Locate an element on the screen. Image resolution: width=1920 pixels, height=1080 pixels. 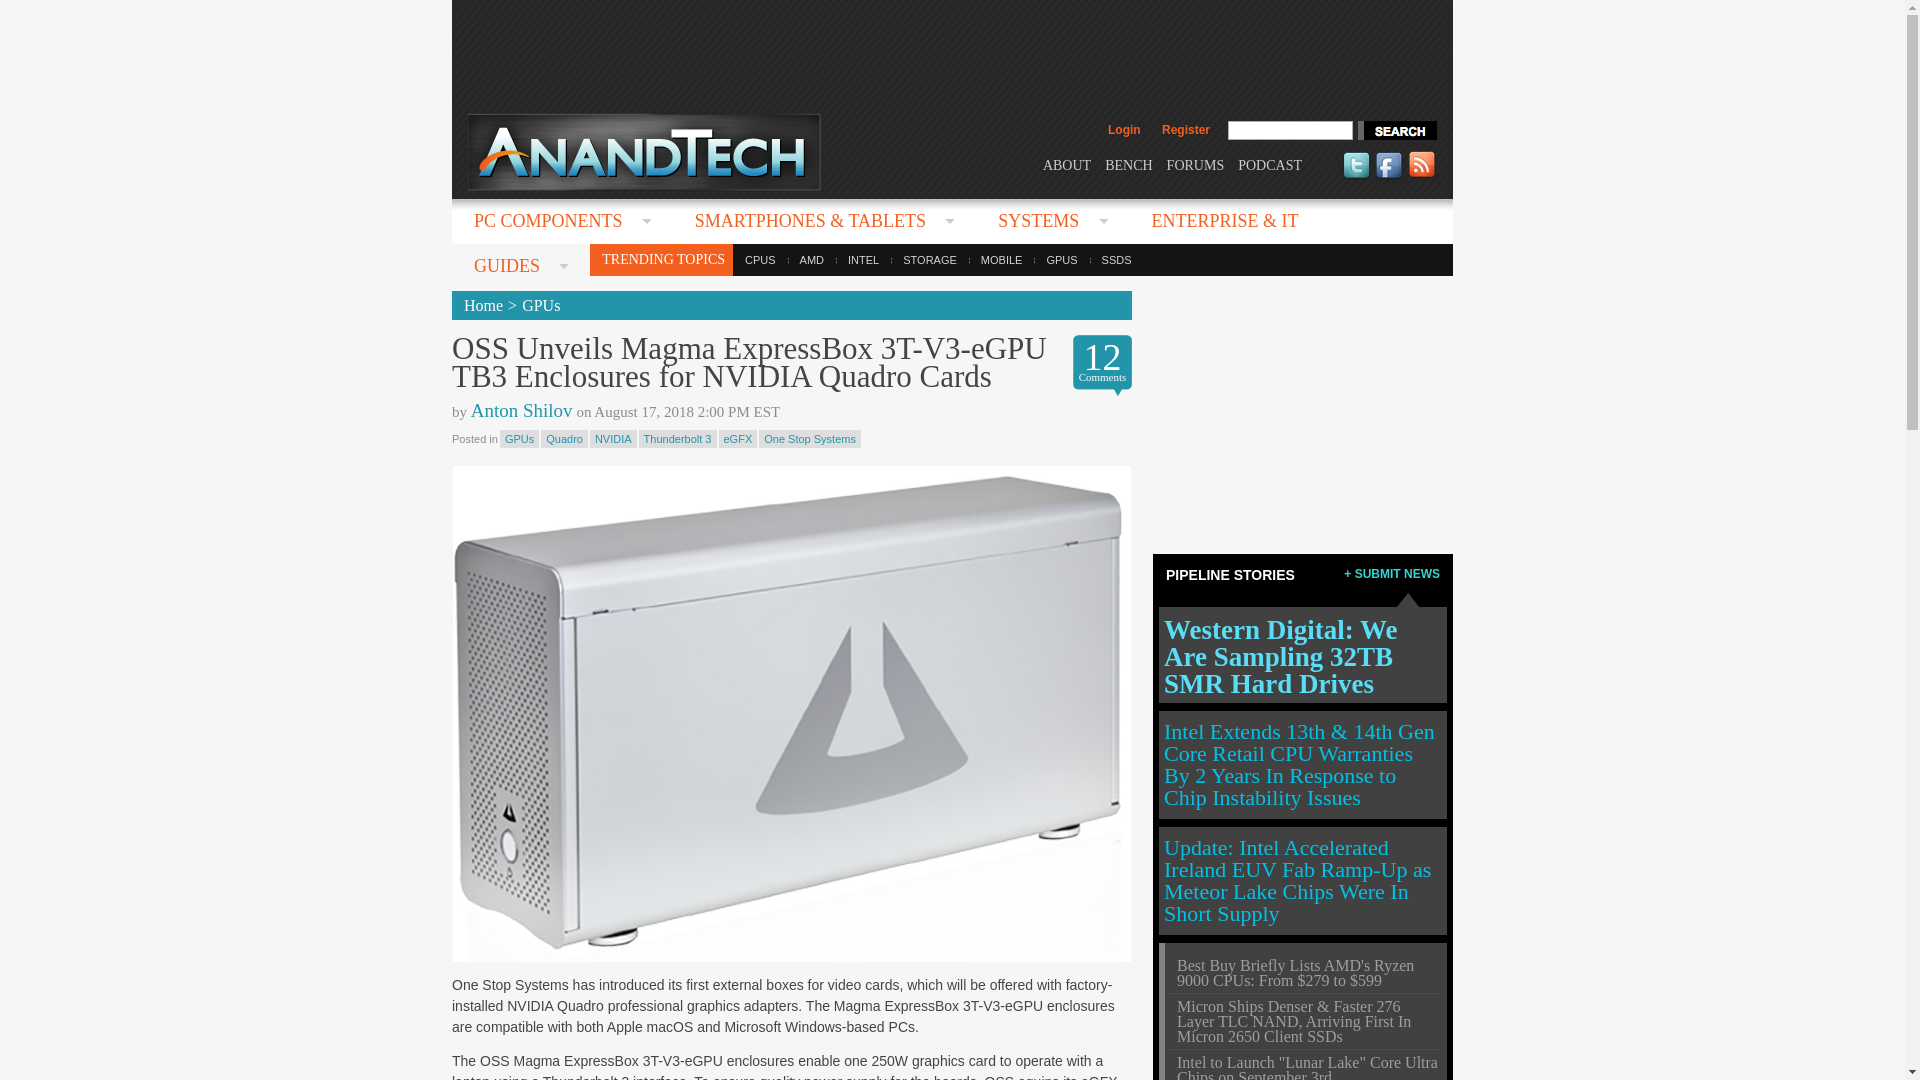
search is located at coordinates (1396, 130).